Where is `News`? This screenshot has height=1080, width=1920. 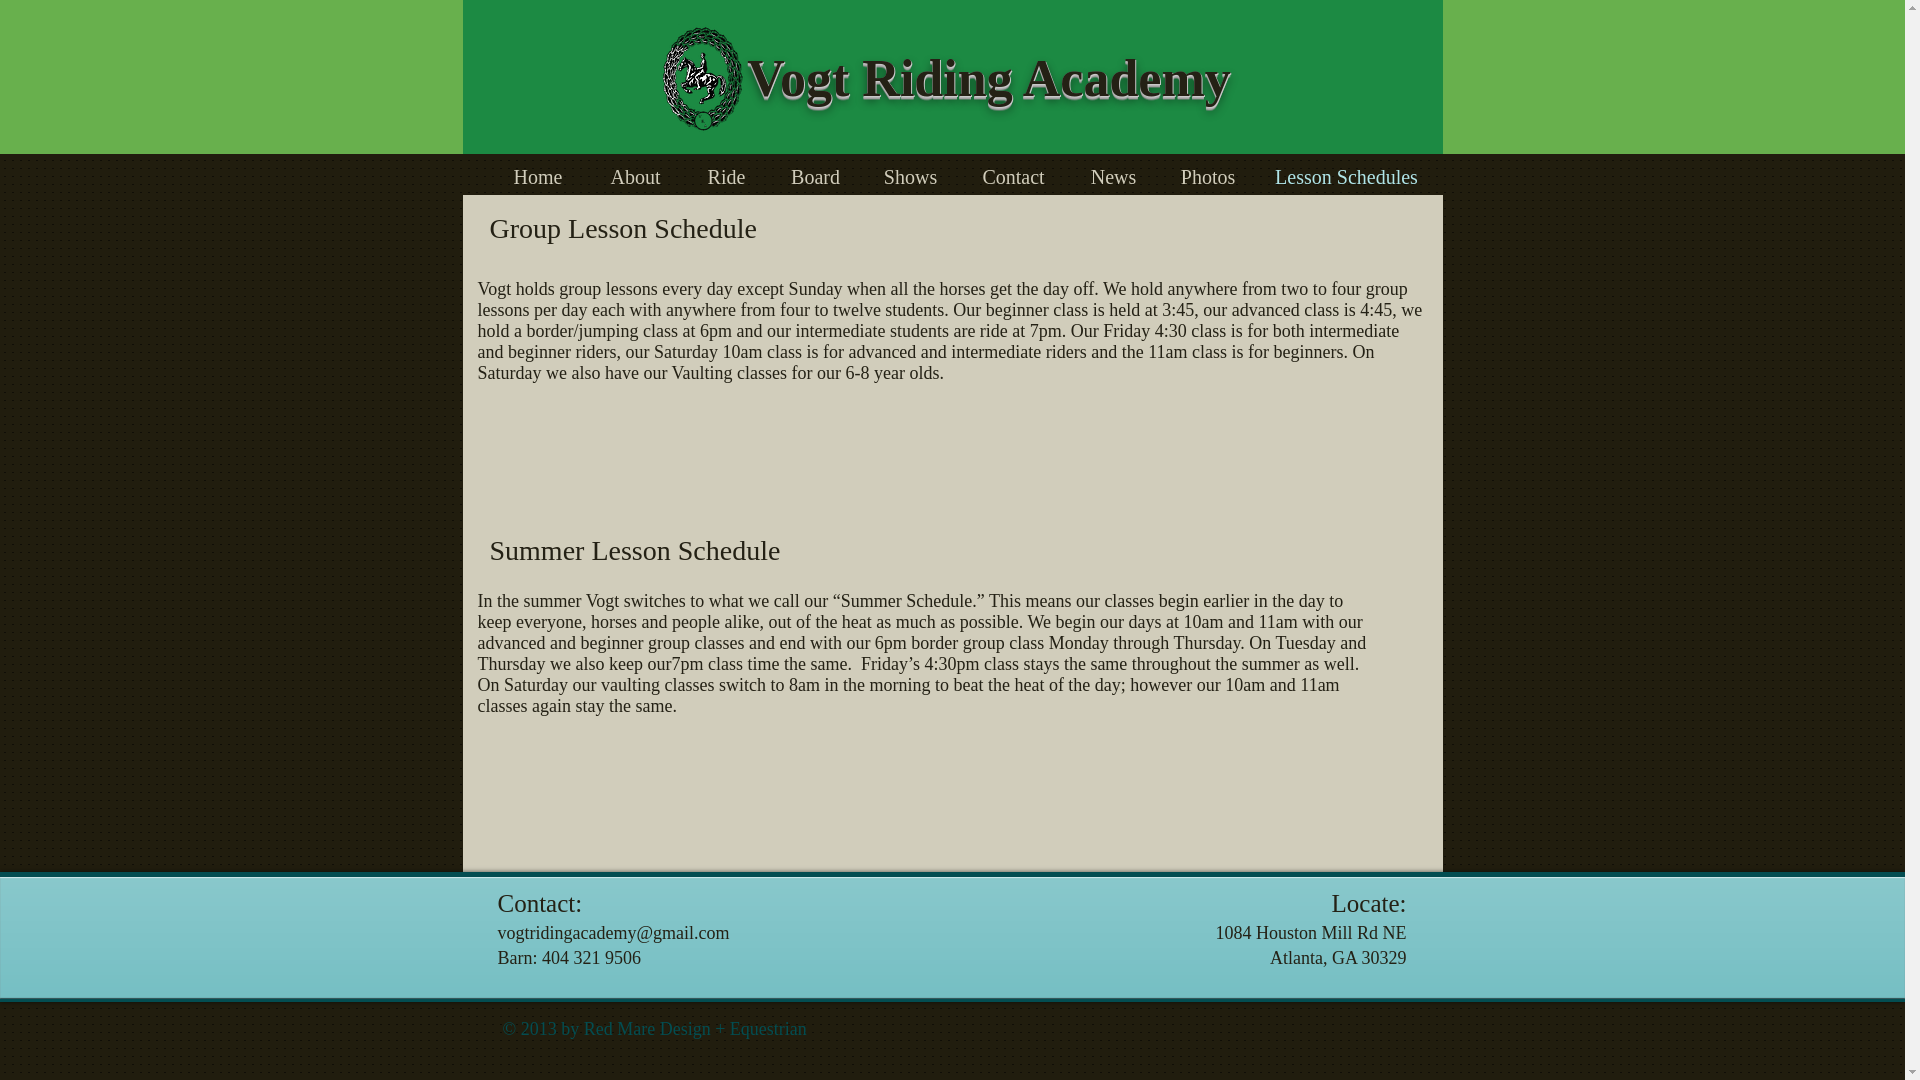
News is located at coordinates (1112, 176).